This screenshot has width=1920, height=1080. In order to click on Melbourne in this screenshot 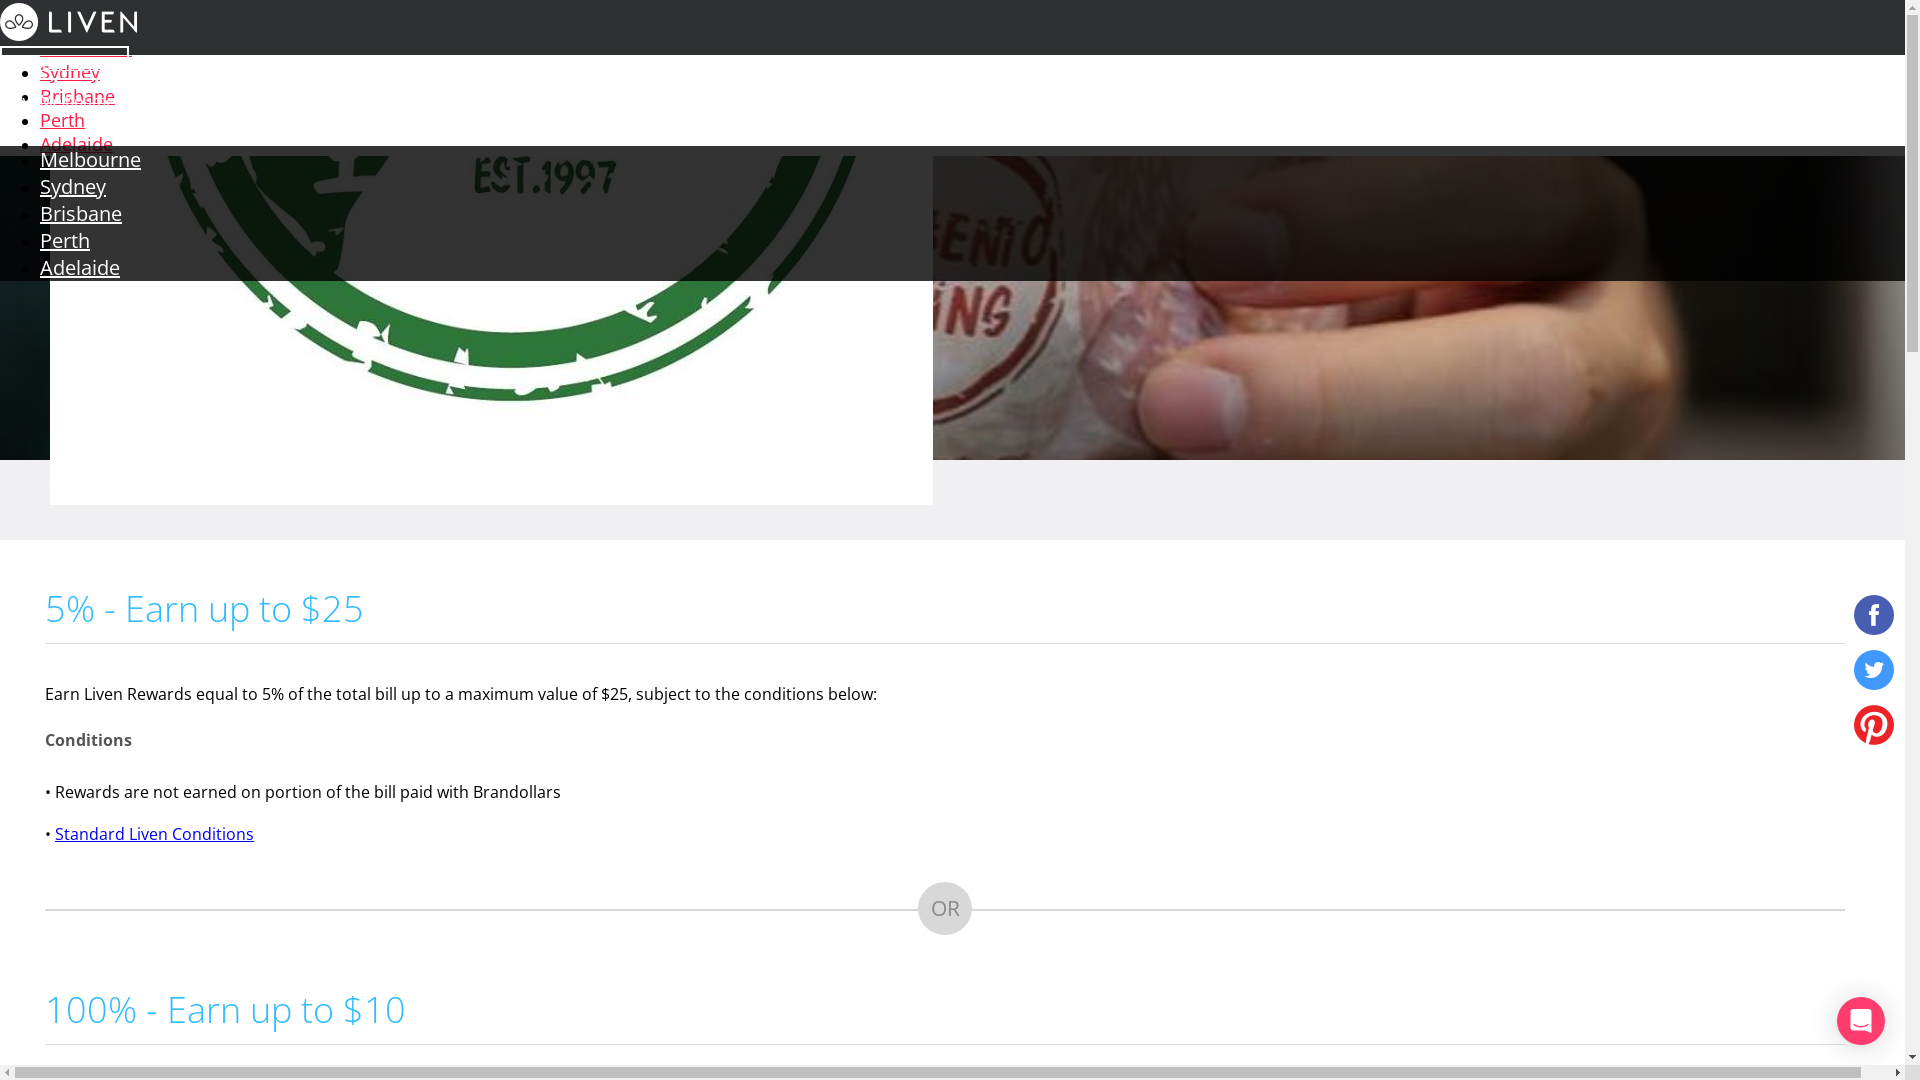, I will do `click(86, 48)`.